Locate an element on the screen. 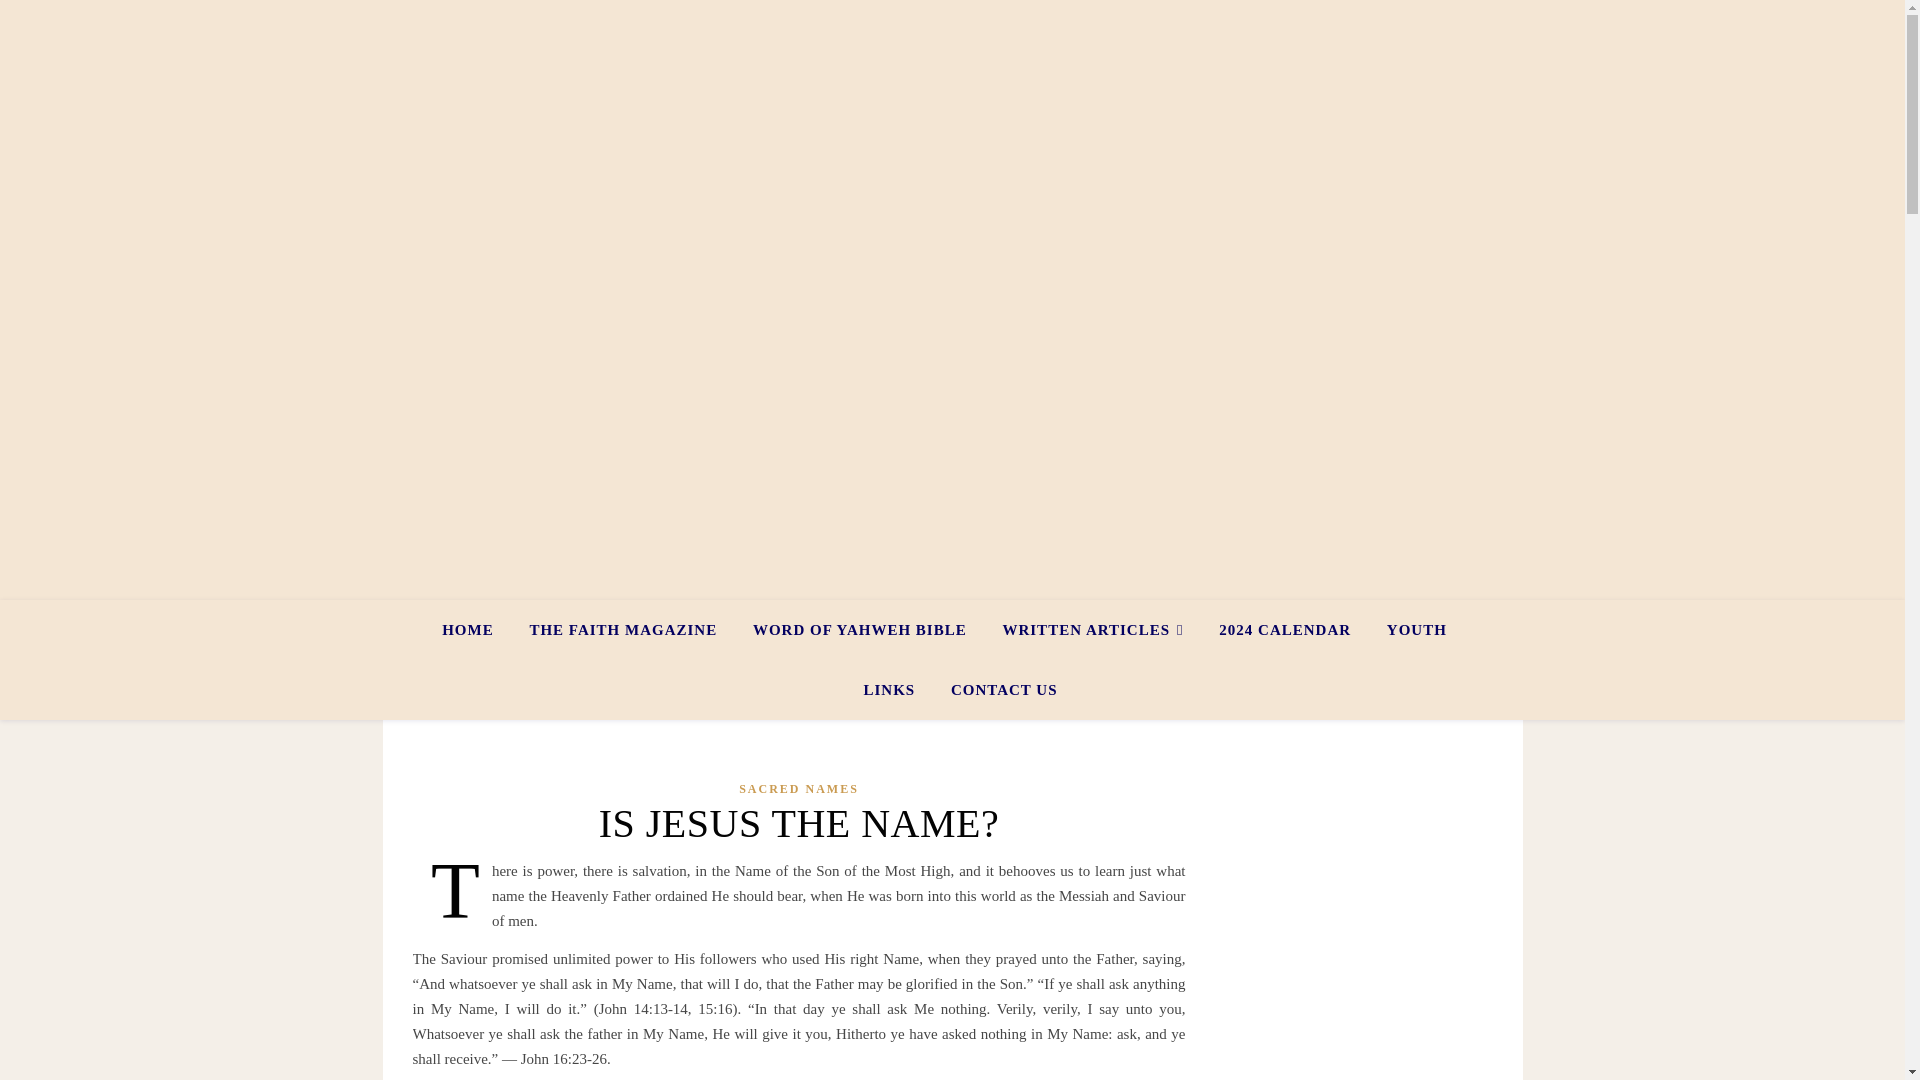 This screenshot has height=1080, width=1920. WORD OF YAHWEH BIBLE is located at coordinates (860, 630).